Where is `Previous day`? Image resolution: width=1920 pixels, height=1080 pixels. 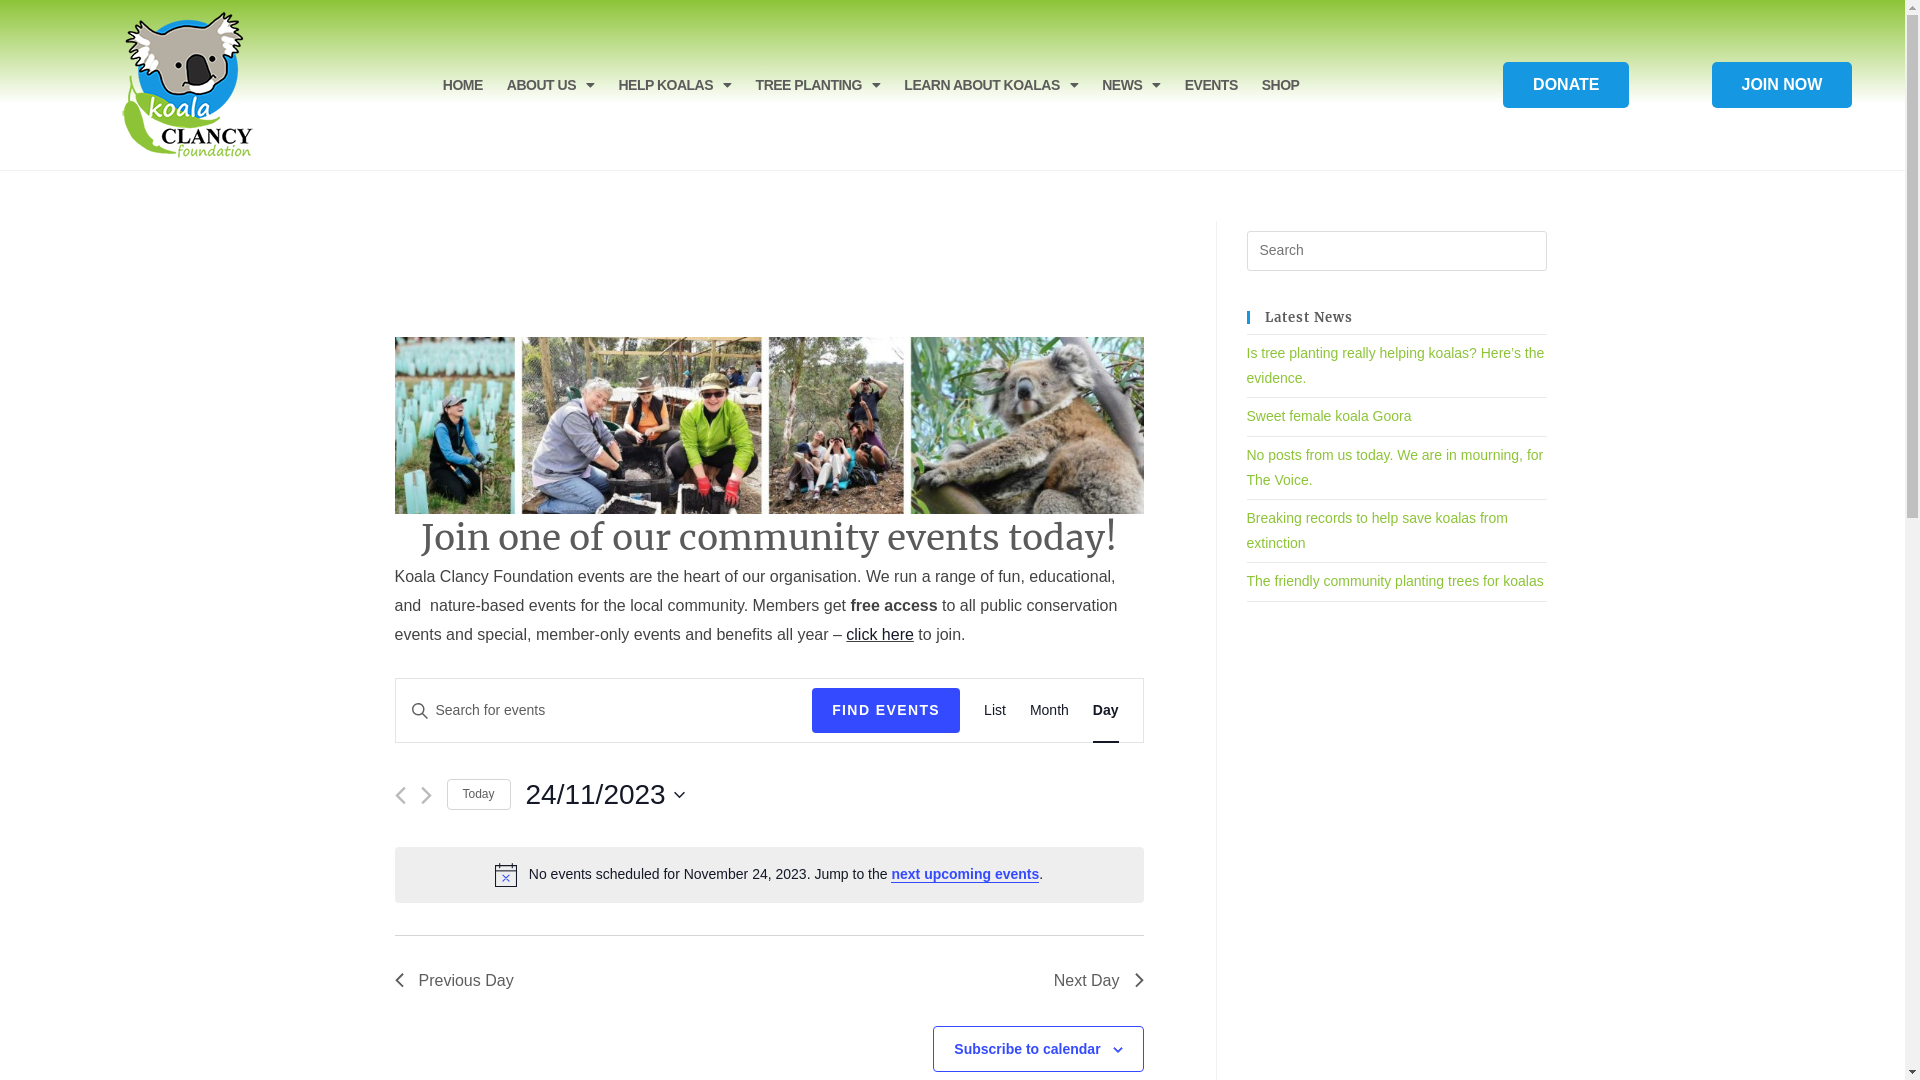 Previous day is located at coordinates (400, 796).